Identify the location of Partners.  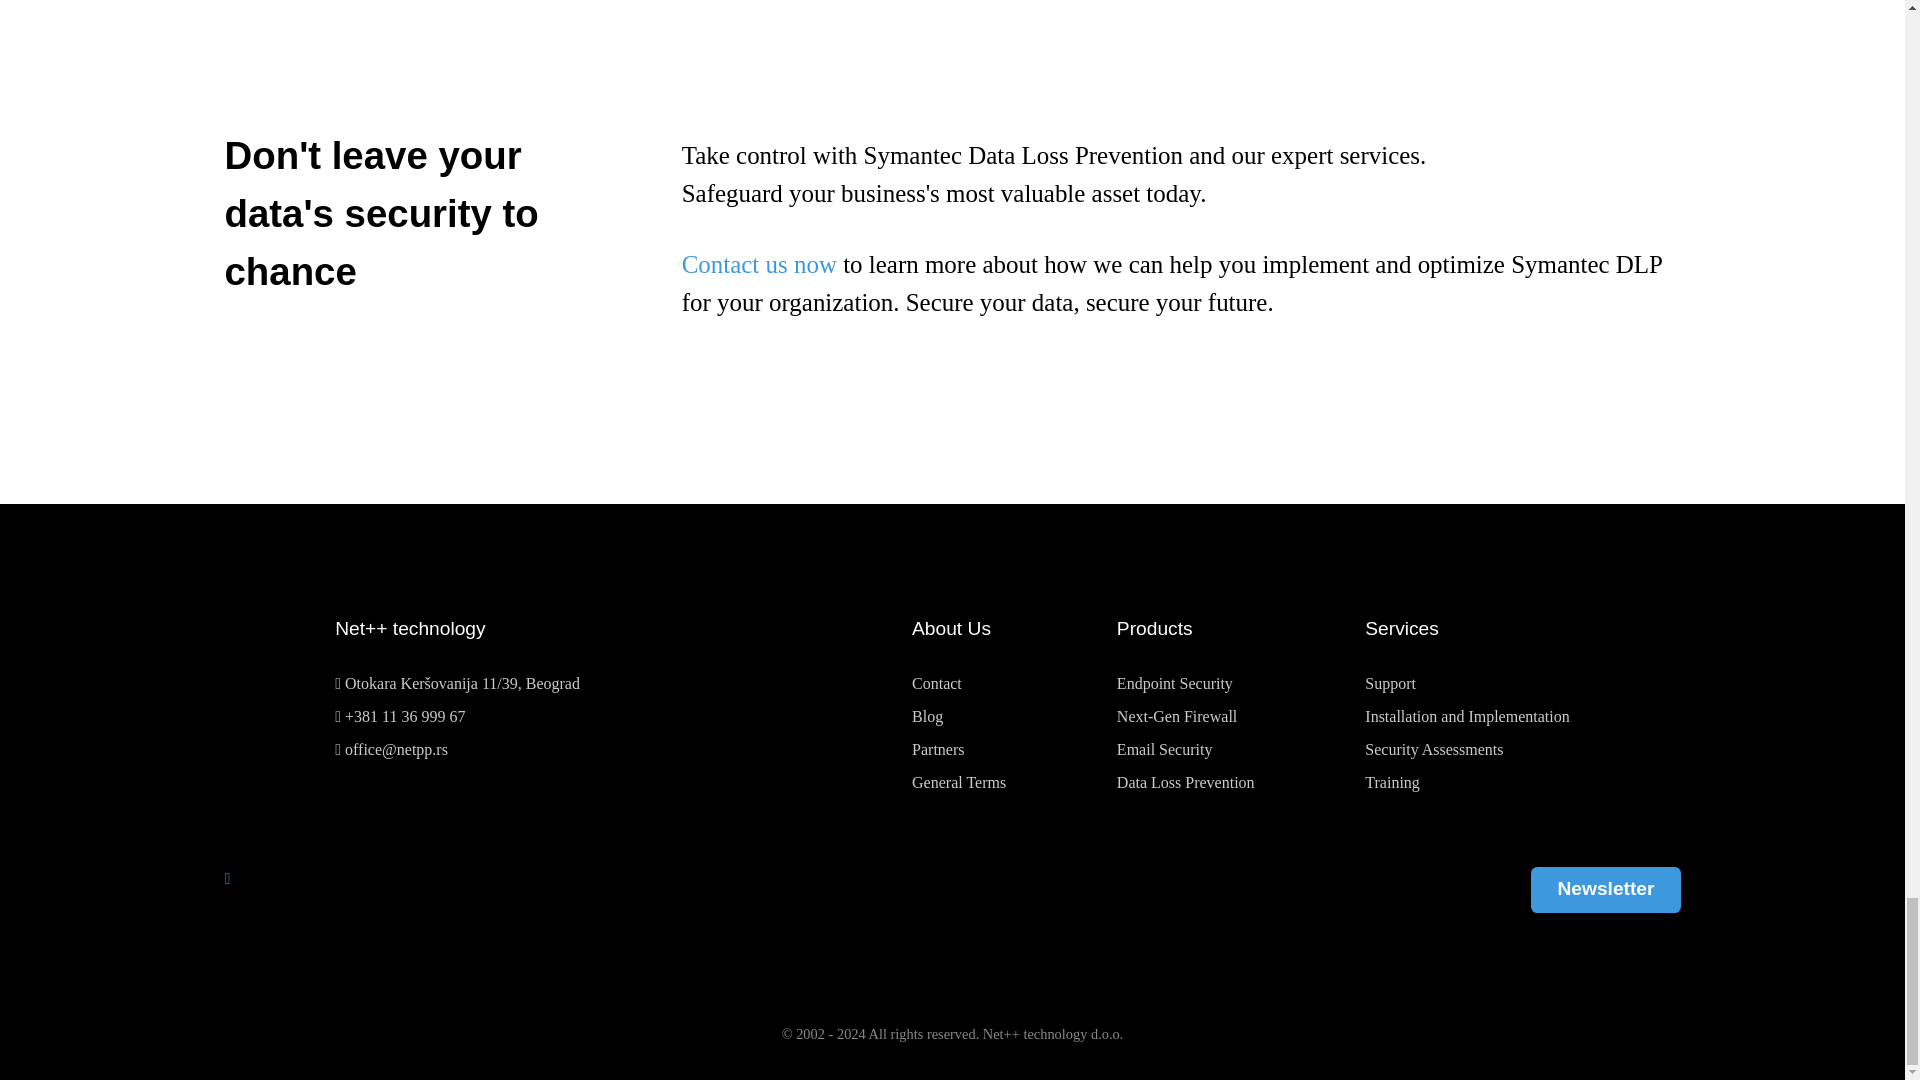
(938, 749).